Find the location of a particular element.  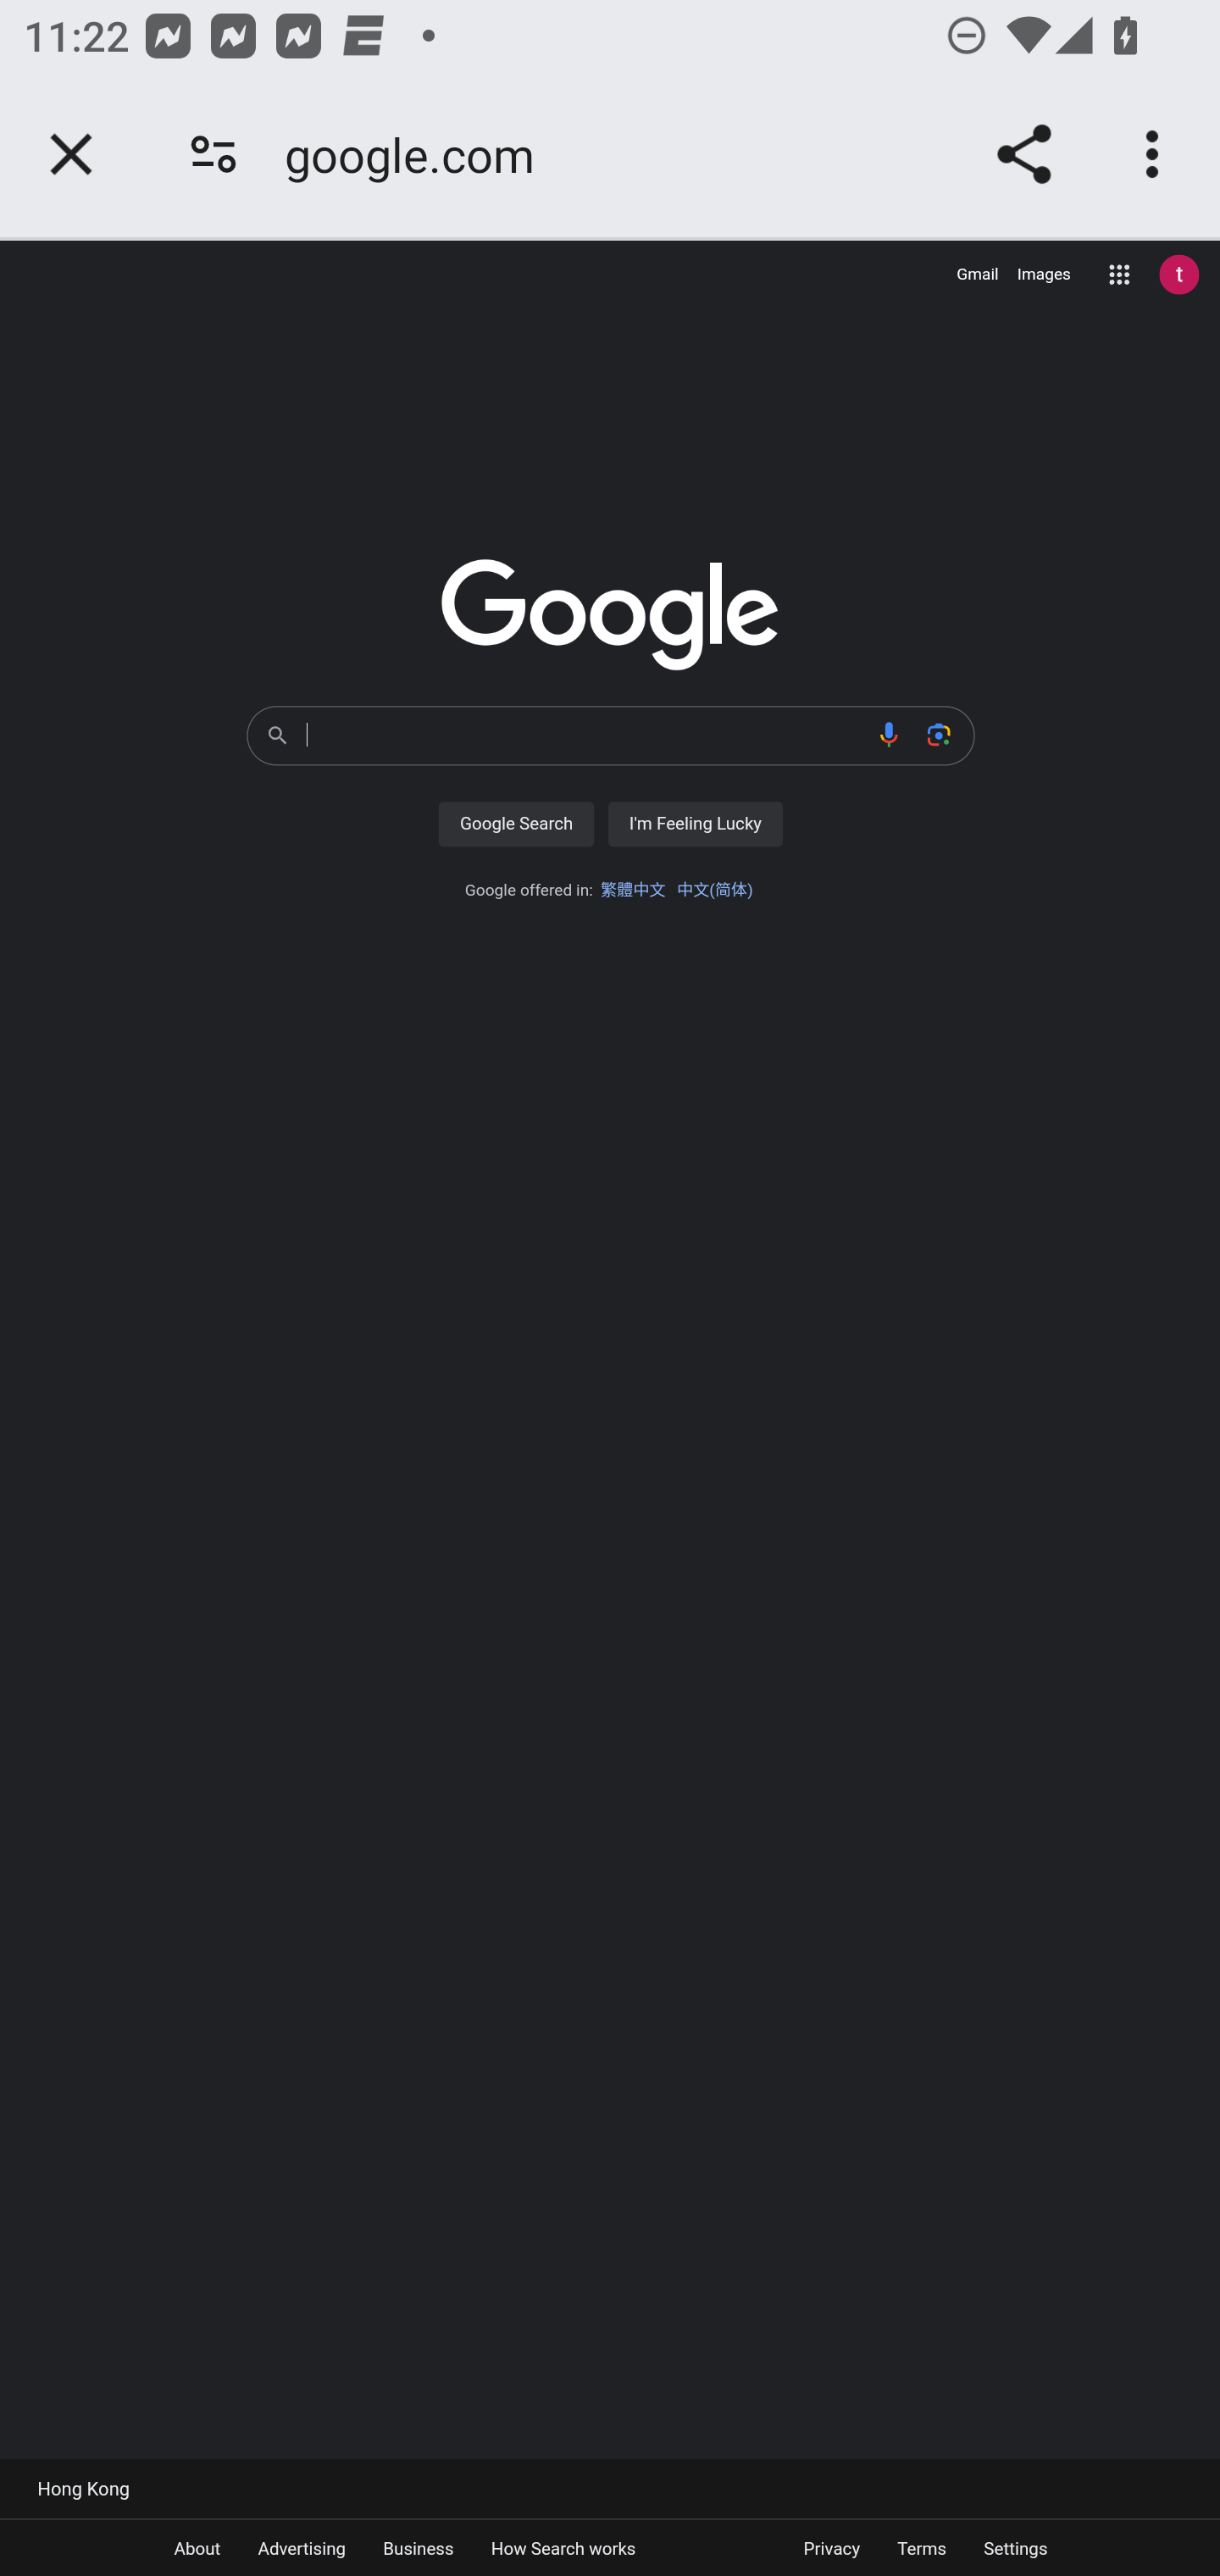

Terms is located at coordinates (922, 2547).